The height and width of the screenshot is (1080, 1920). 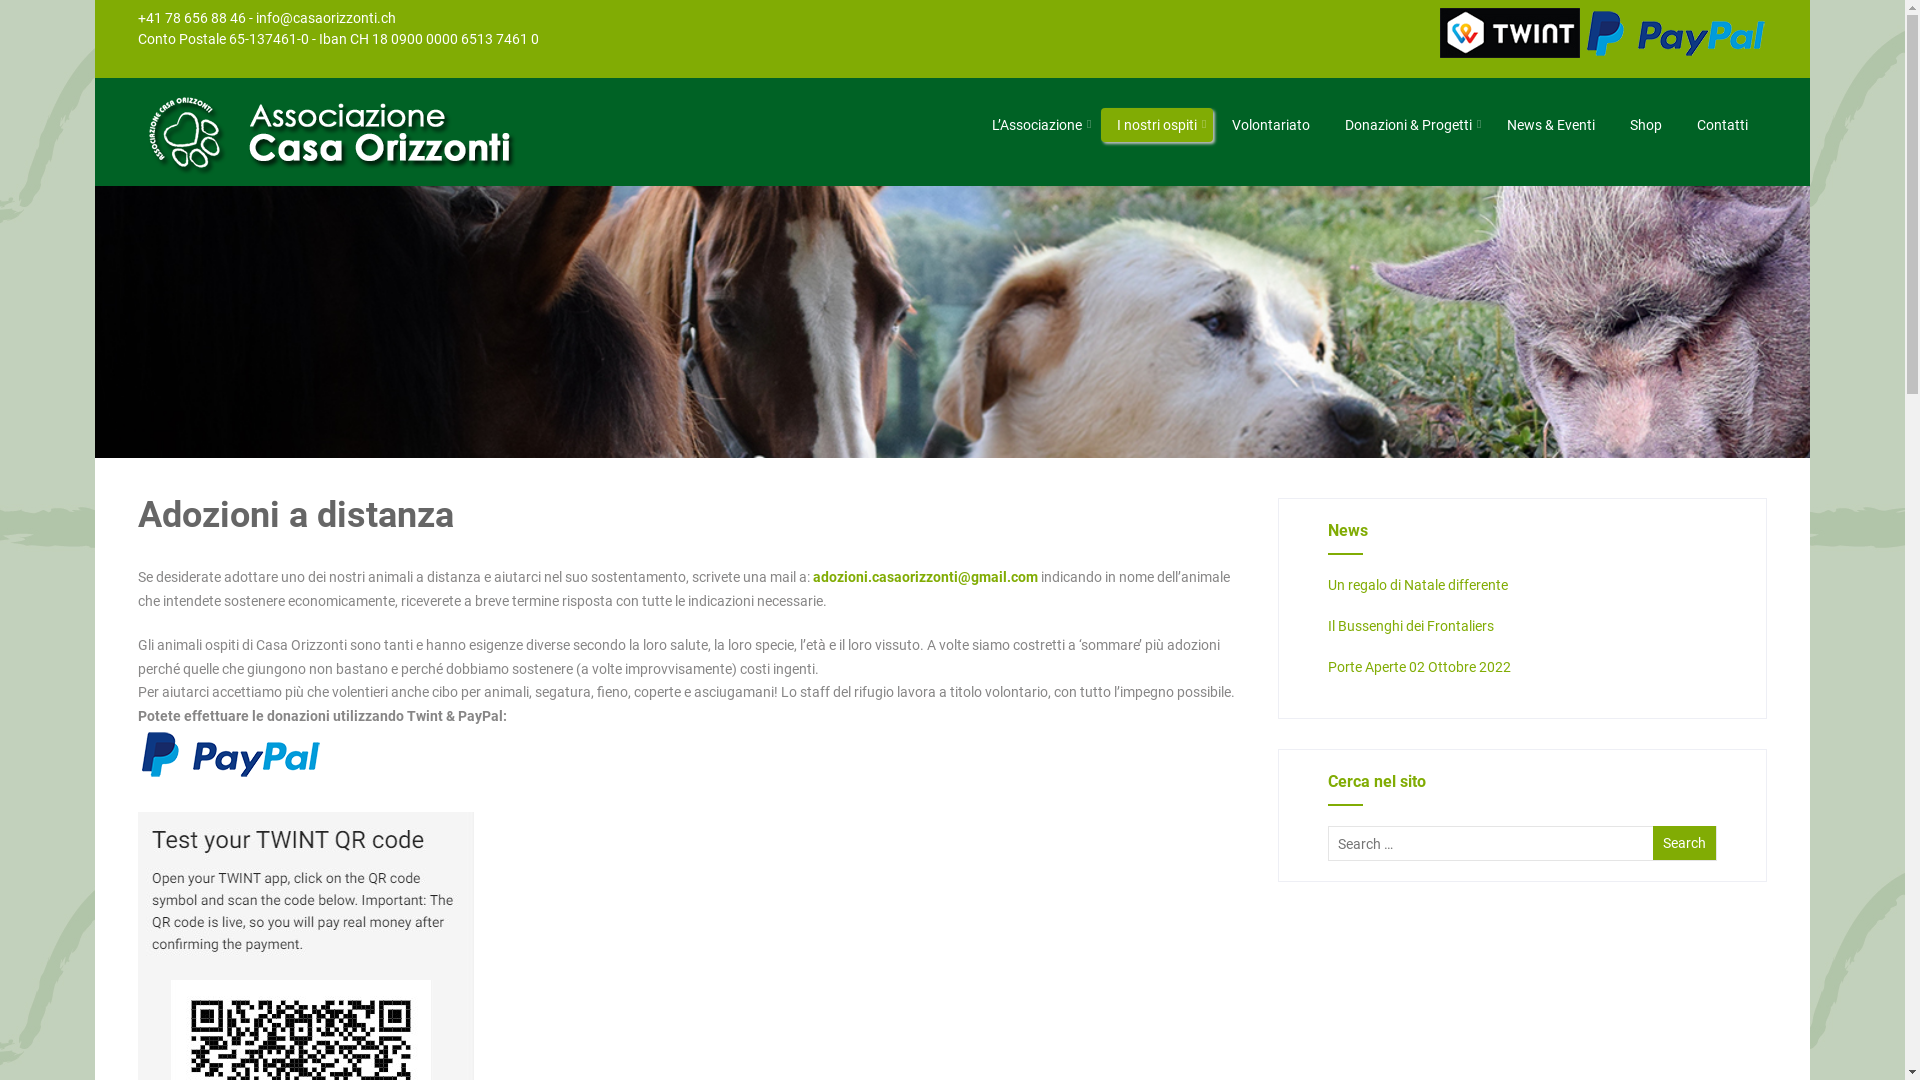 I want to click on Contatti, so click(x=1722, y=125).